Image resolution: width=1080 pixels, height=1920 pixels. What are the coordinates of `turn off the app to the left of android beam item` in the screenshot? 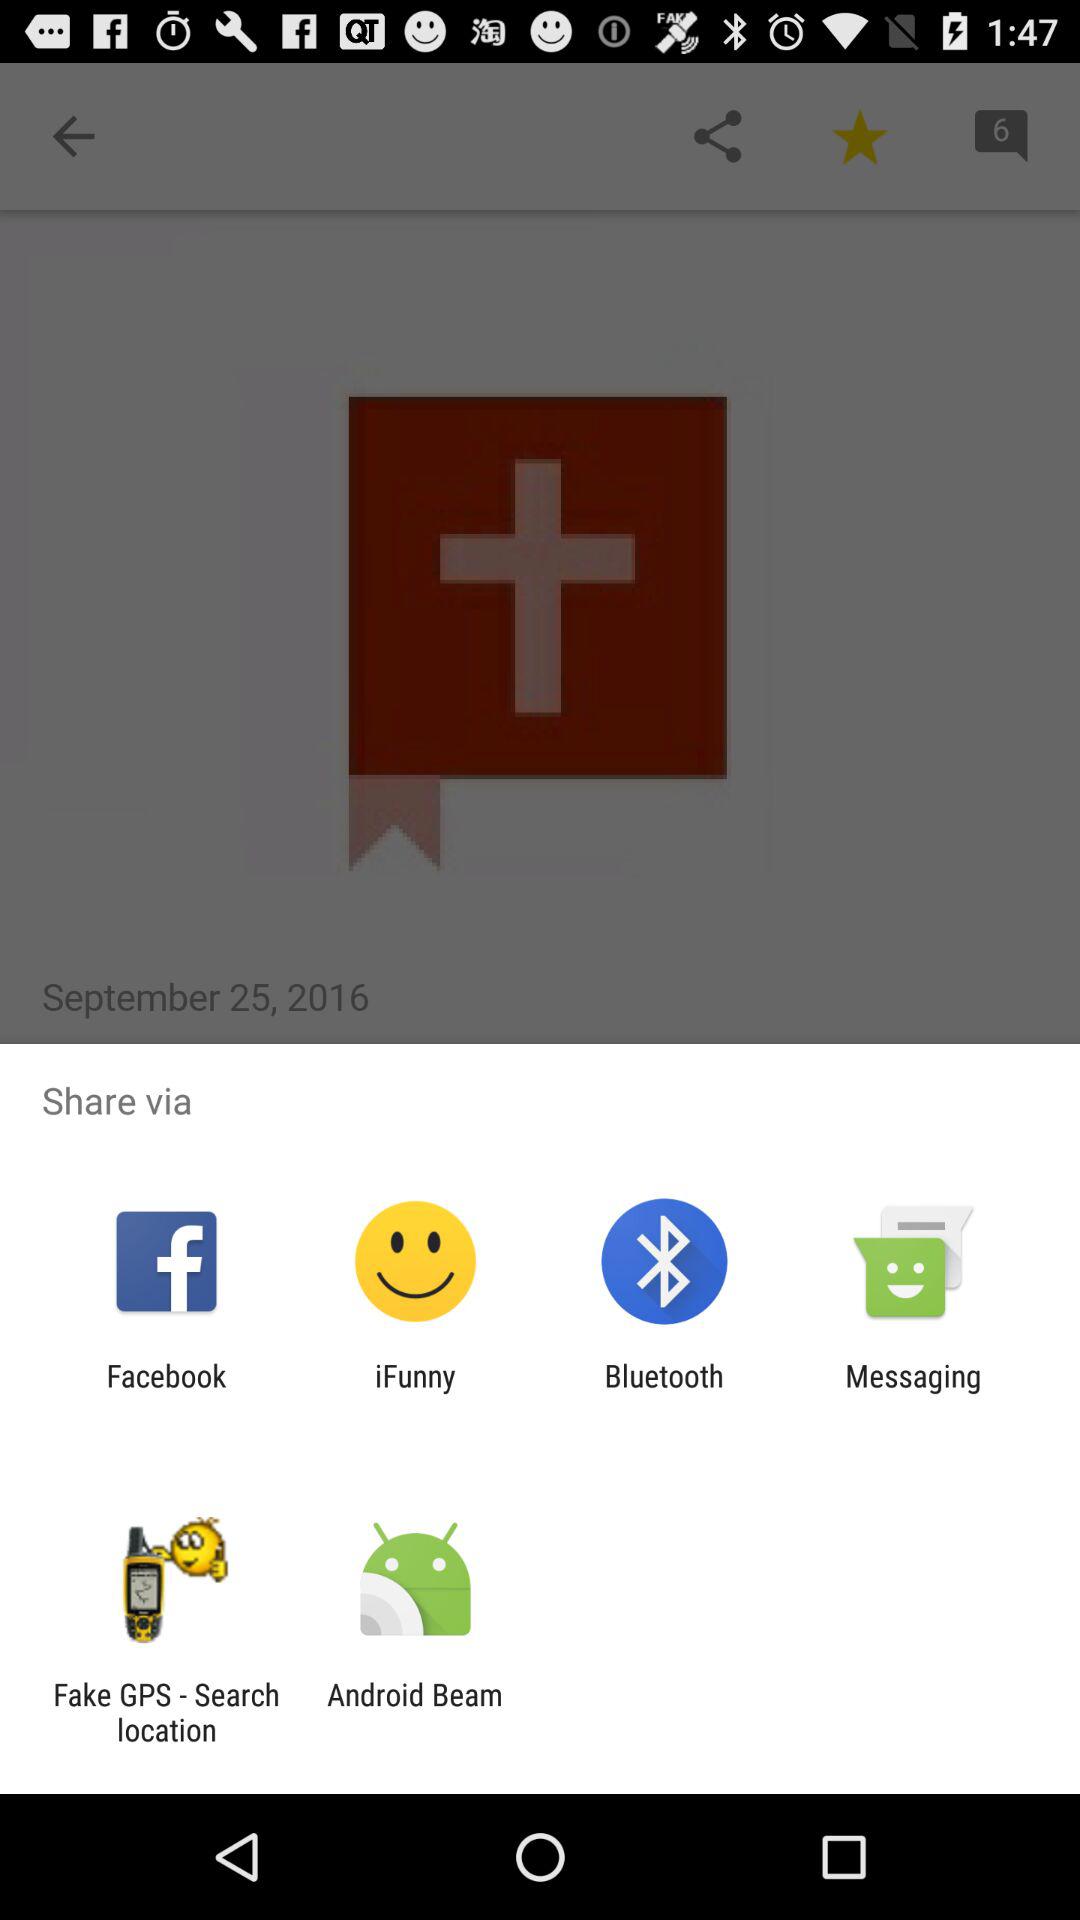 It's located at (166, 1712).